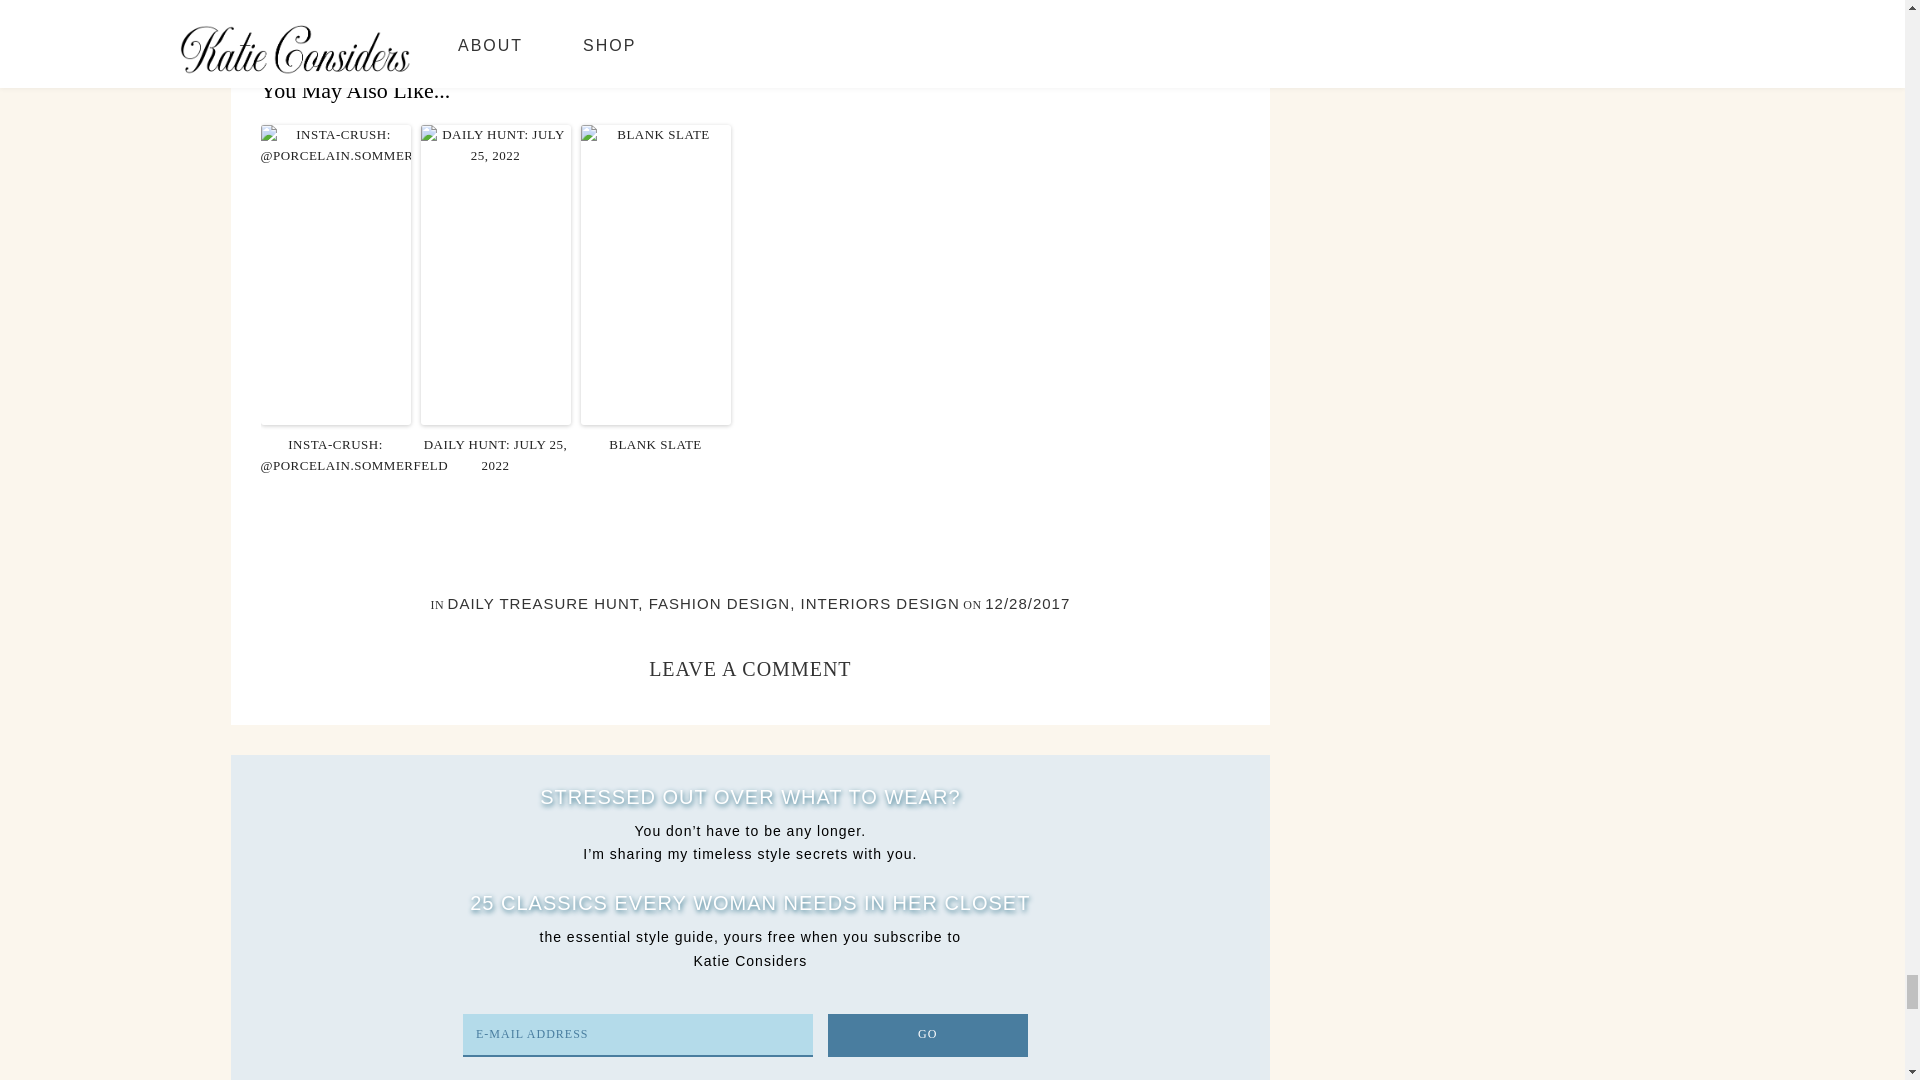 This screenshot has height=1080, width=1920. I want to click on Go, so click(927, 1036).